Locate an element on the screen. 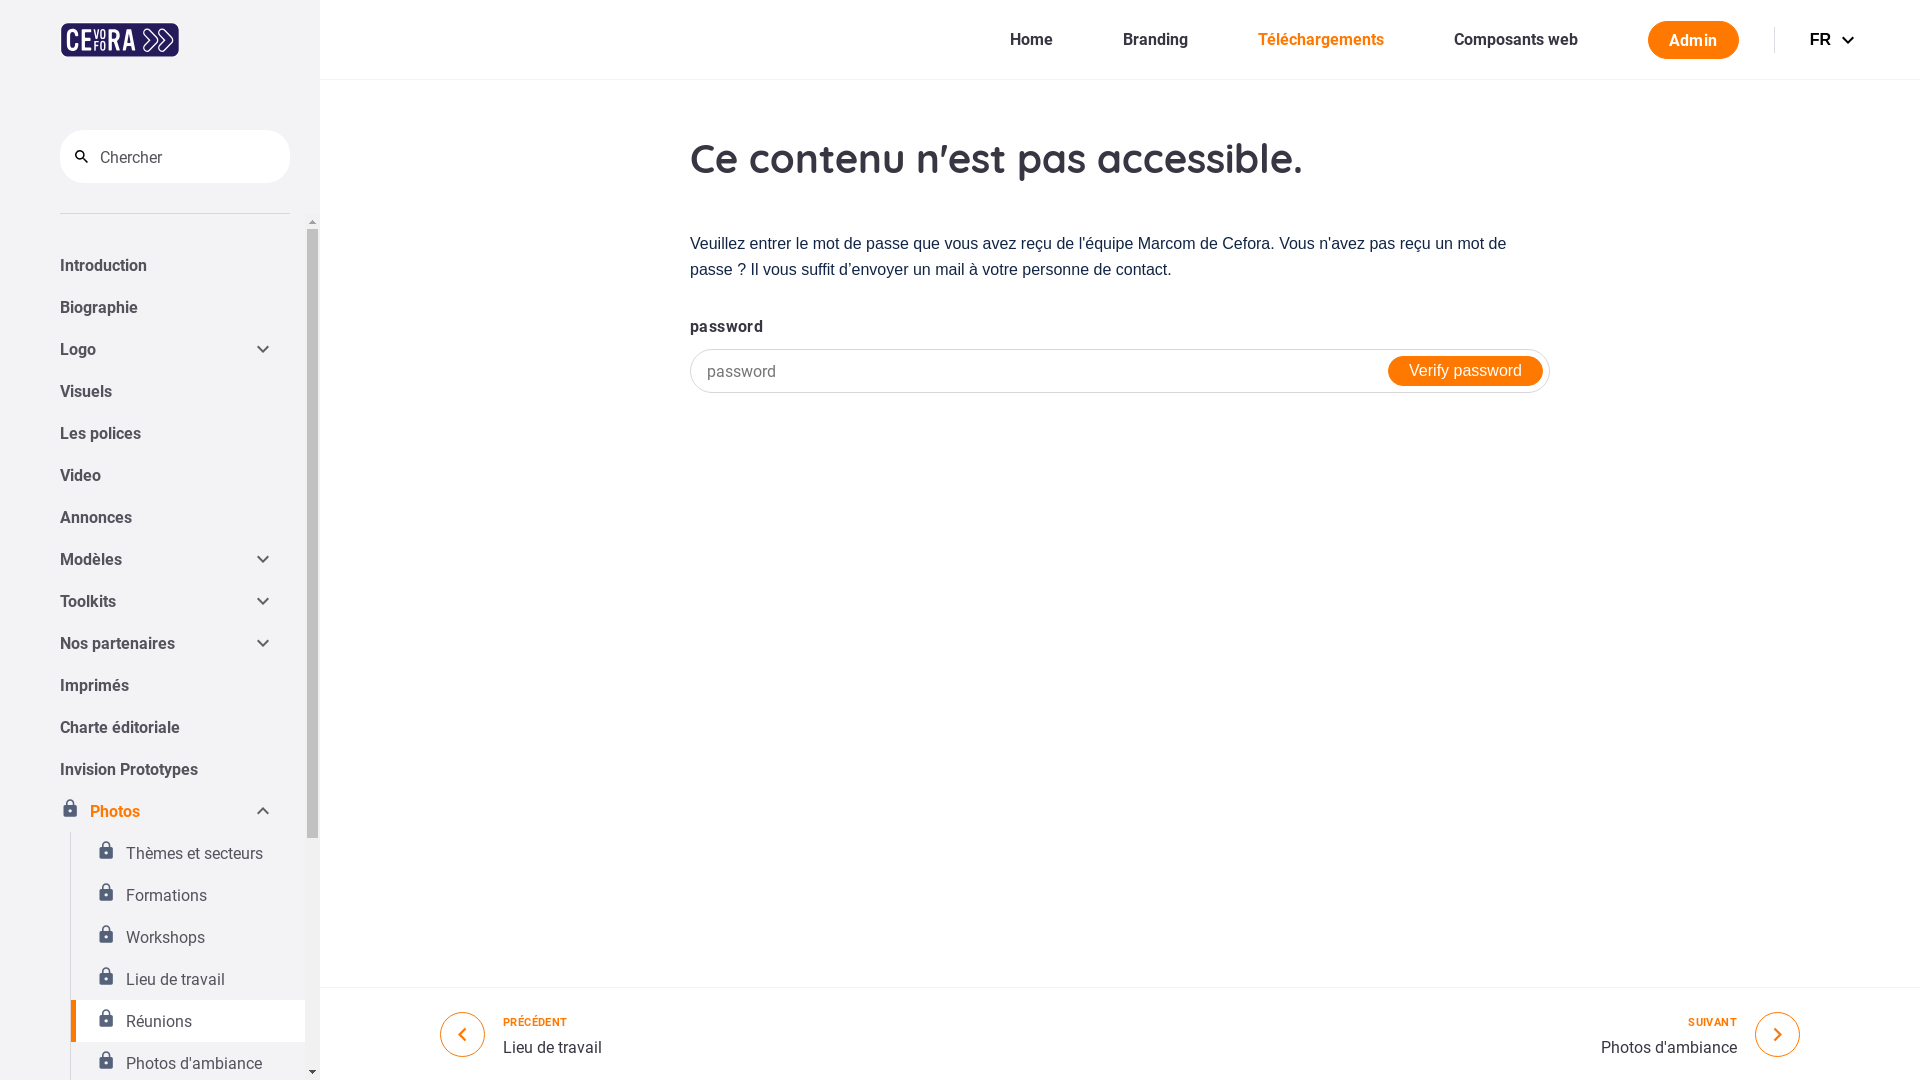  Admin is located at coordinates (1694, 39).